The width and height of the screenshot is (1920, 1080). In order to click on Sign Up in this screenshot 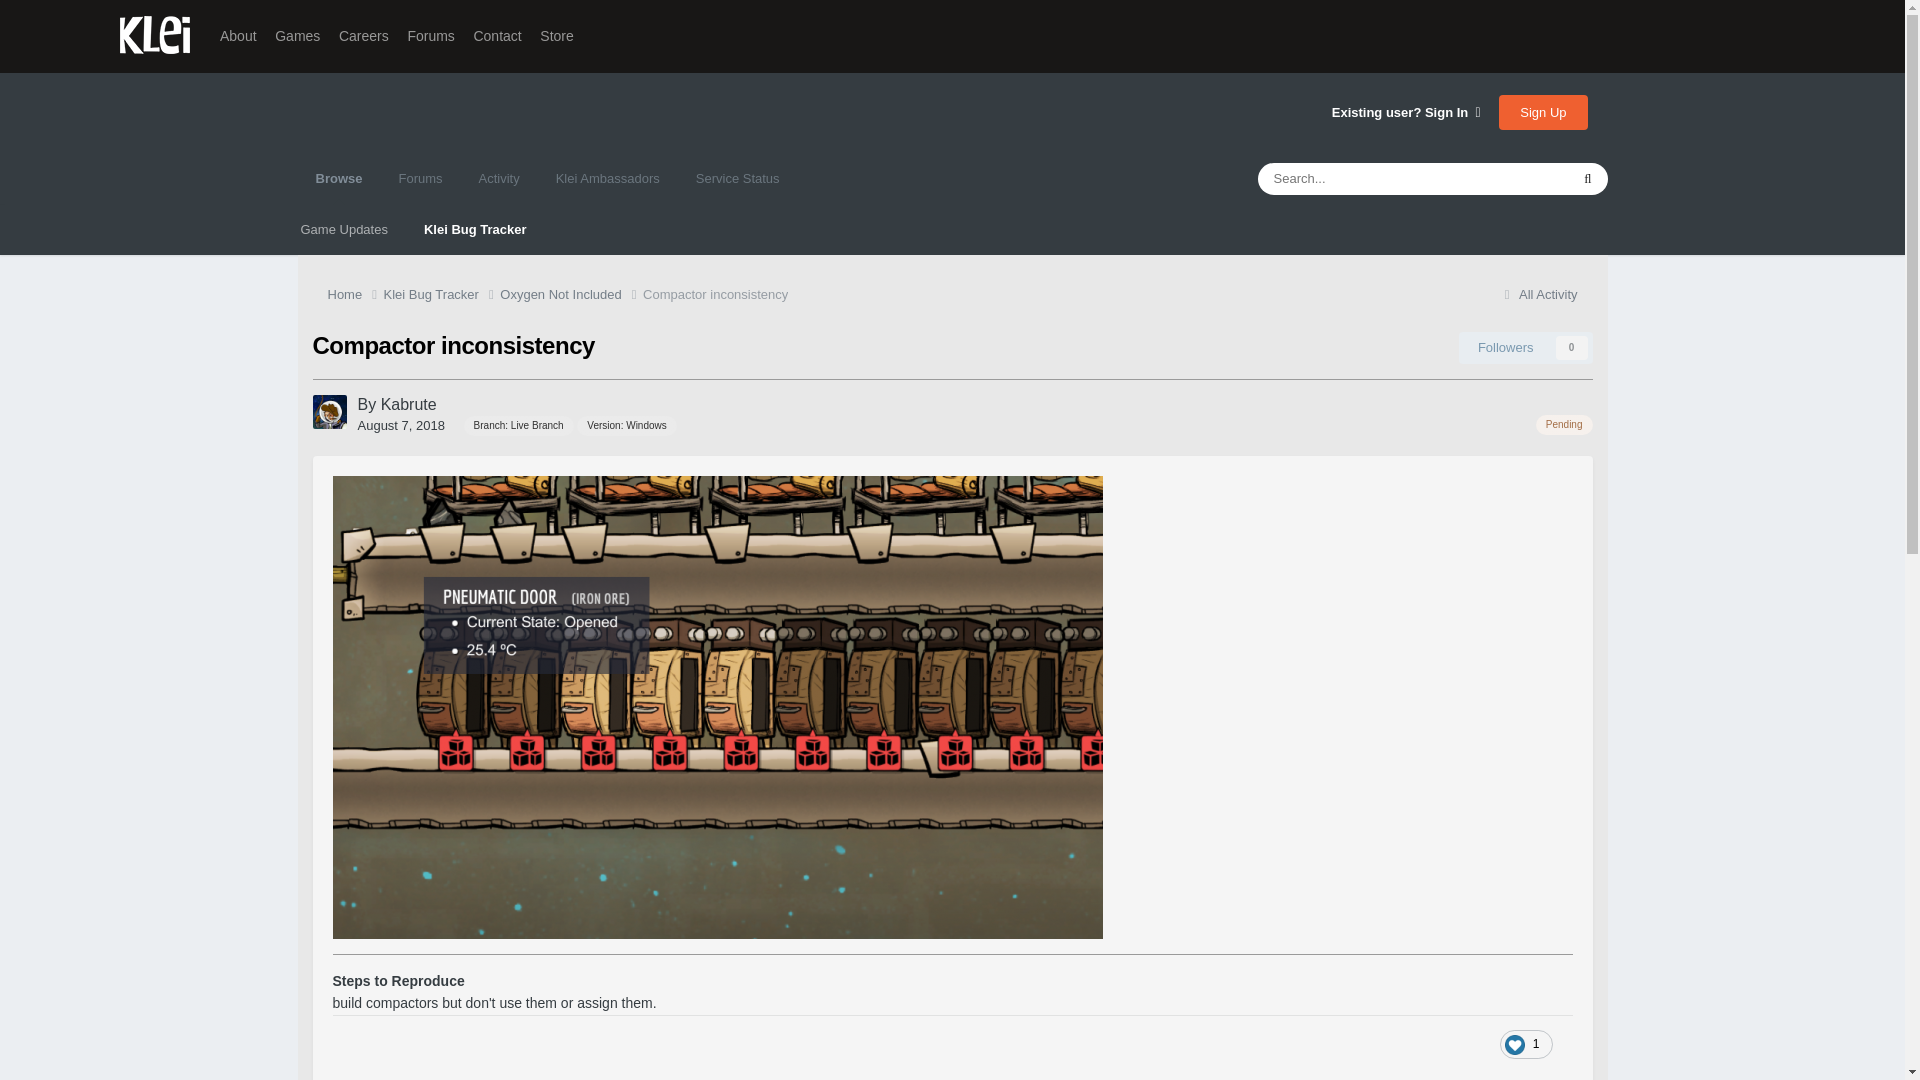, I will do `click(1543, 112)`.